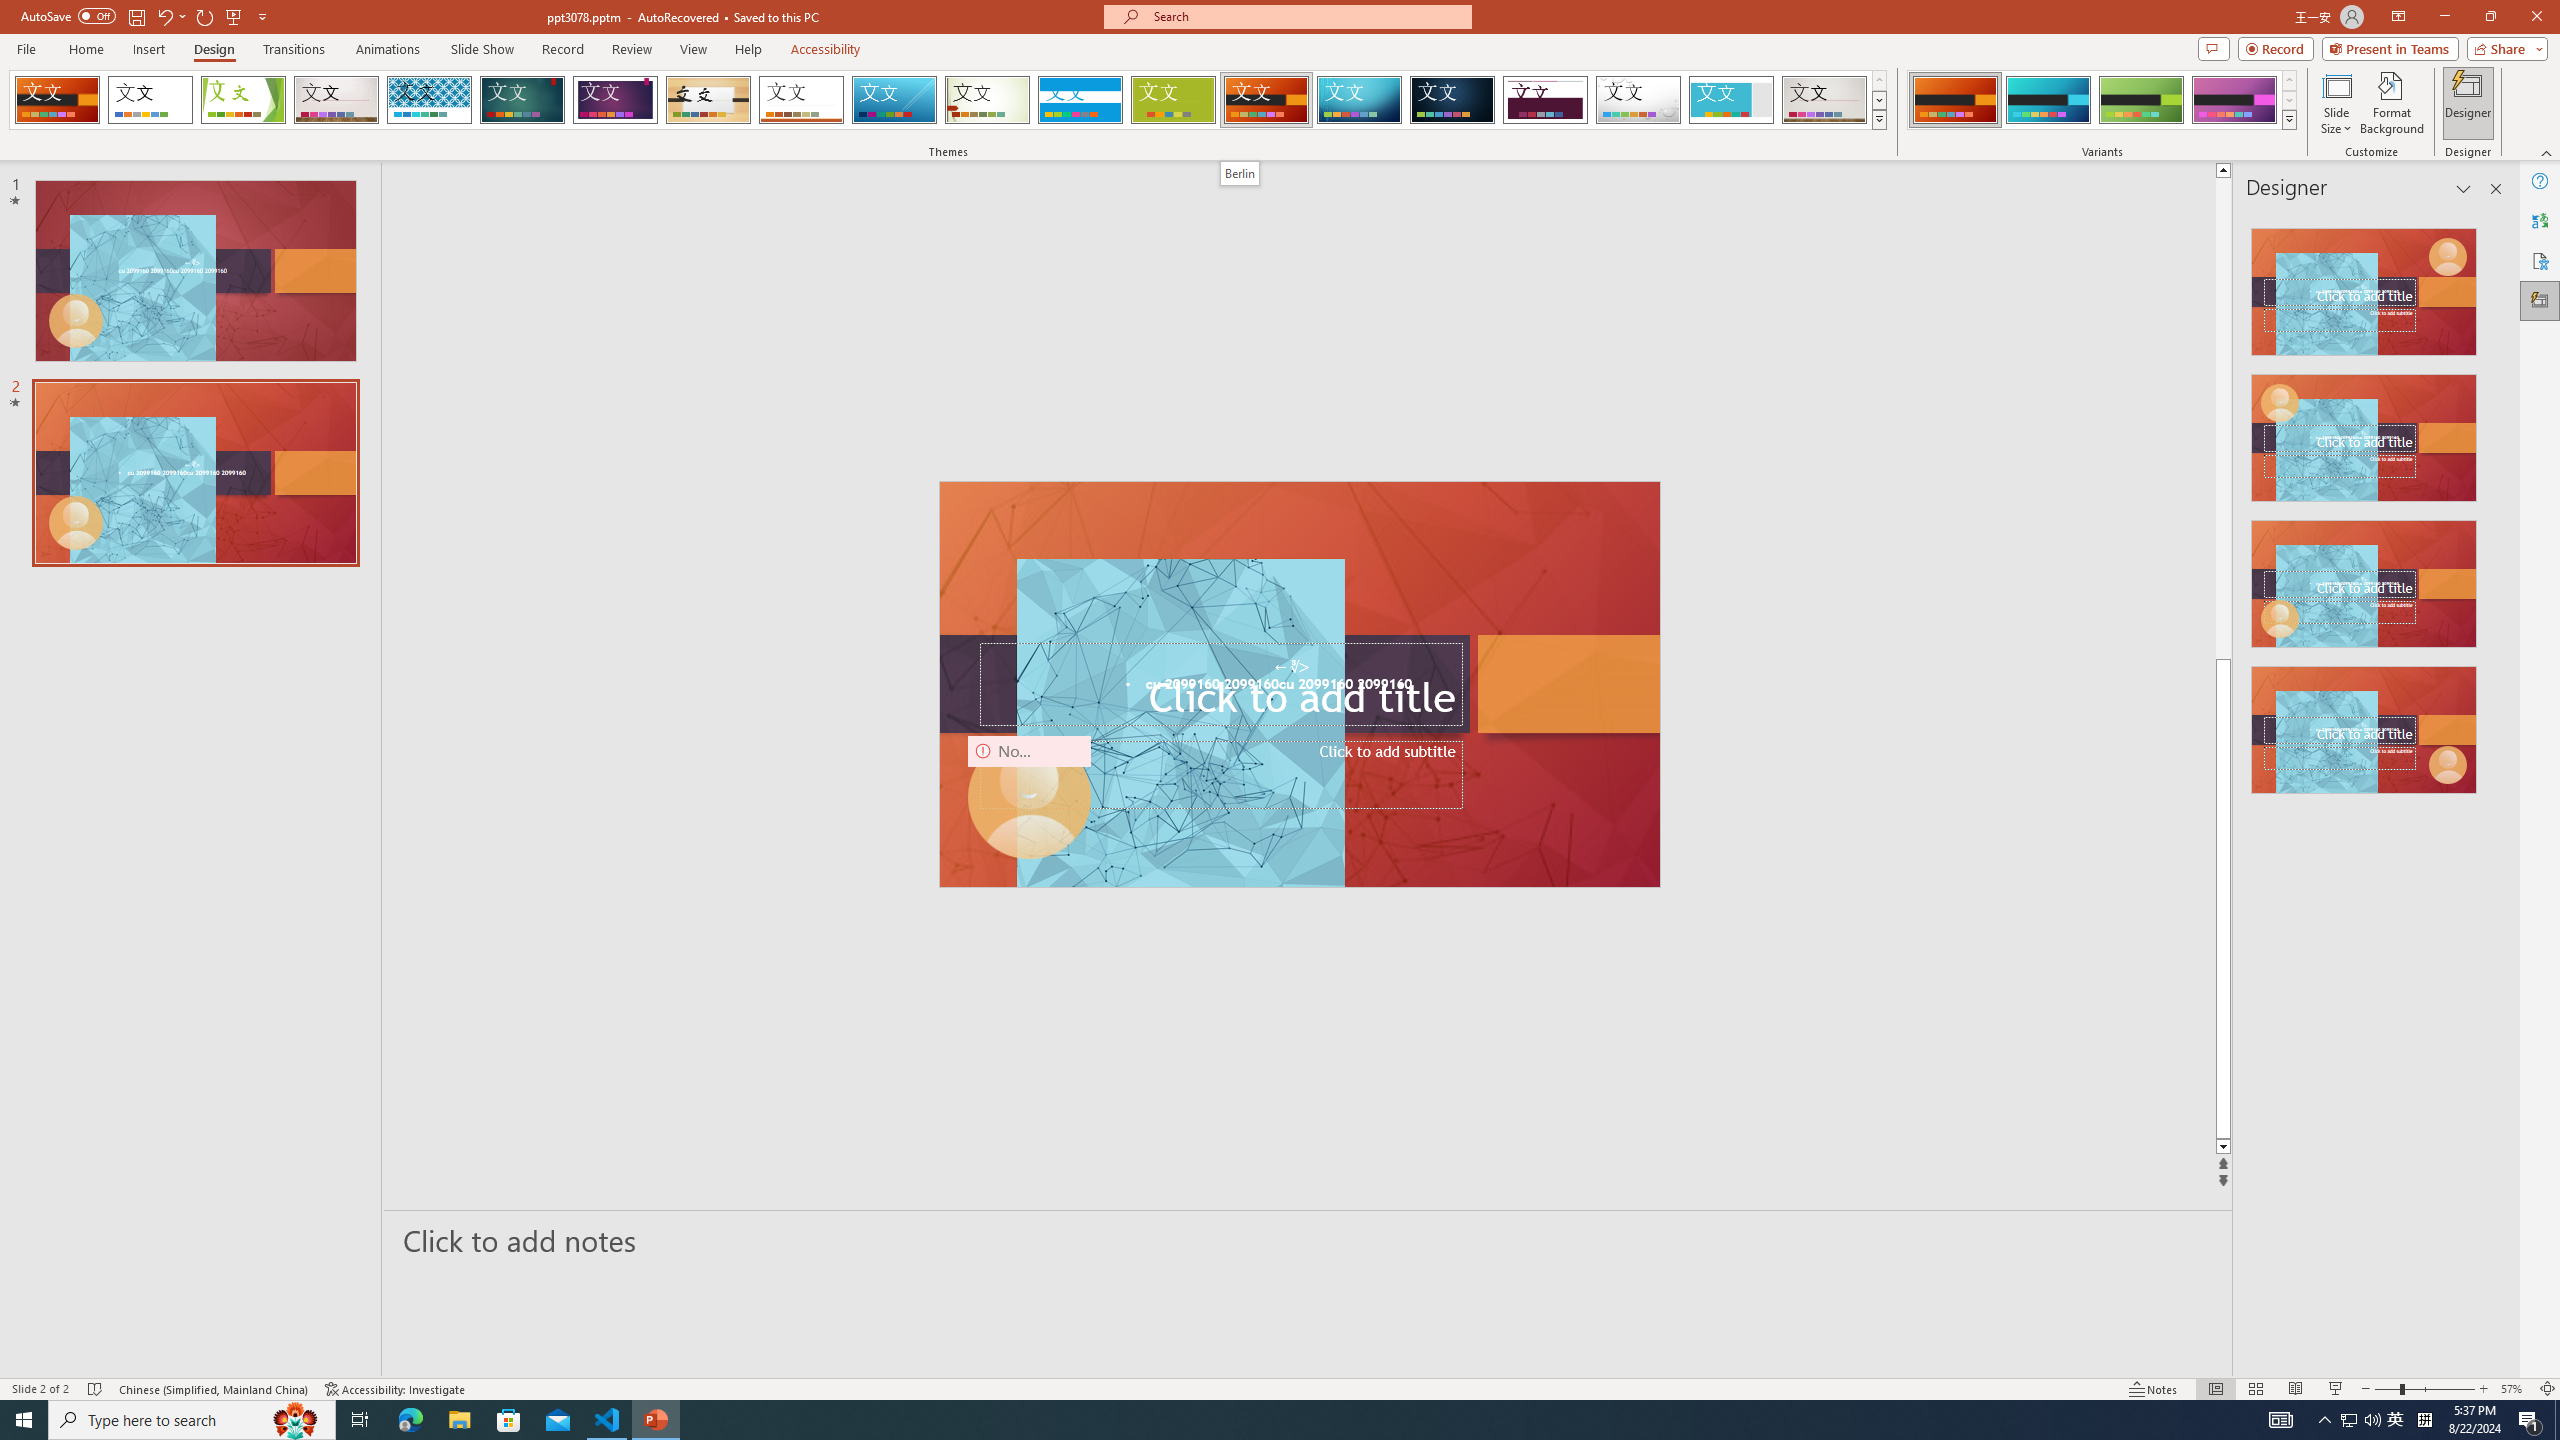  Describe the element at coordinates (709, 100) in the screenshot. I see `Organic` at that location.